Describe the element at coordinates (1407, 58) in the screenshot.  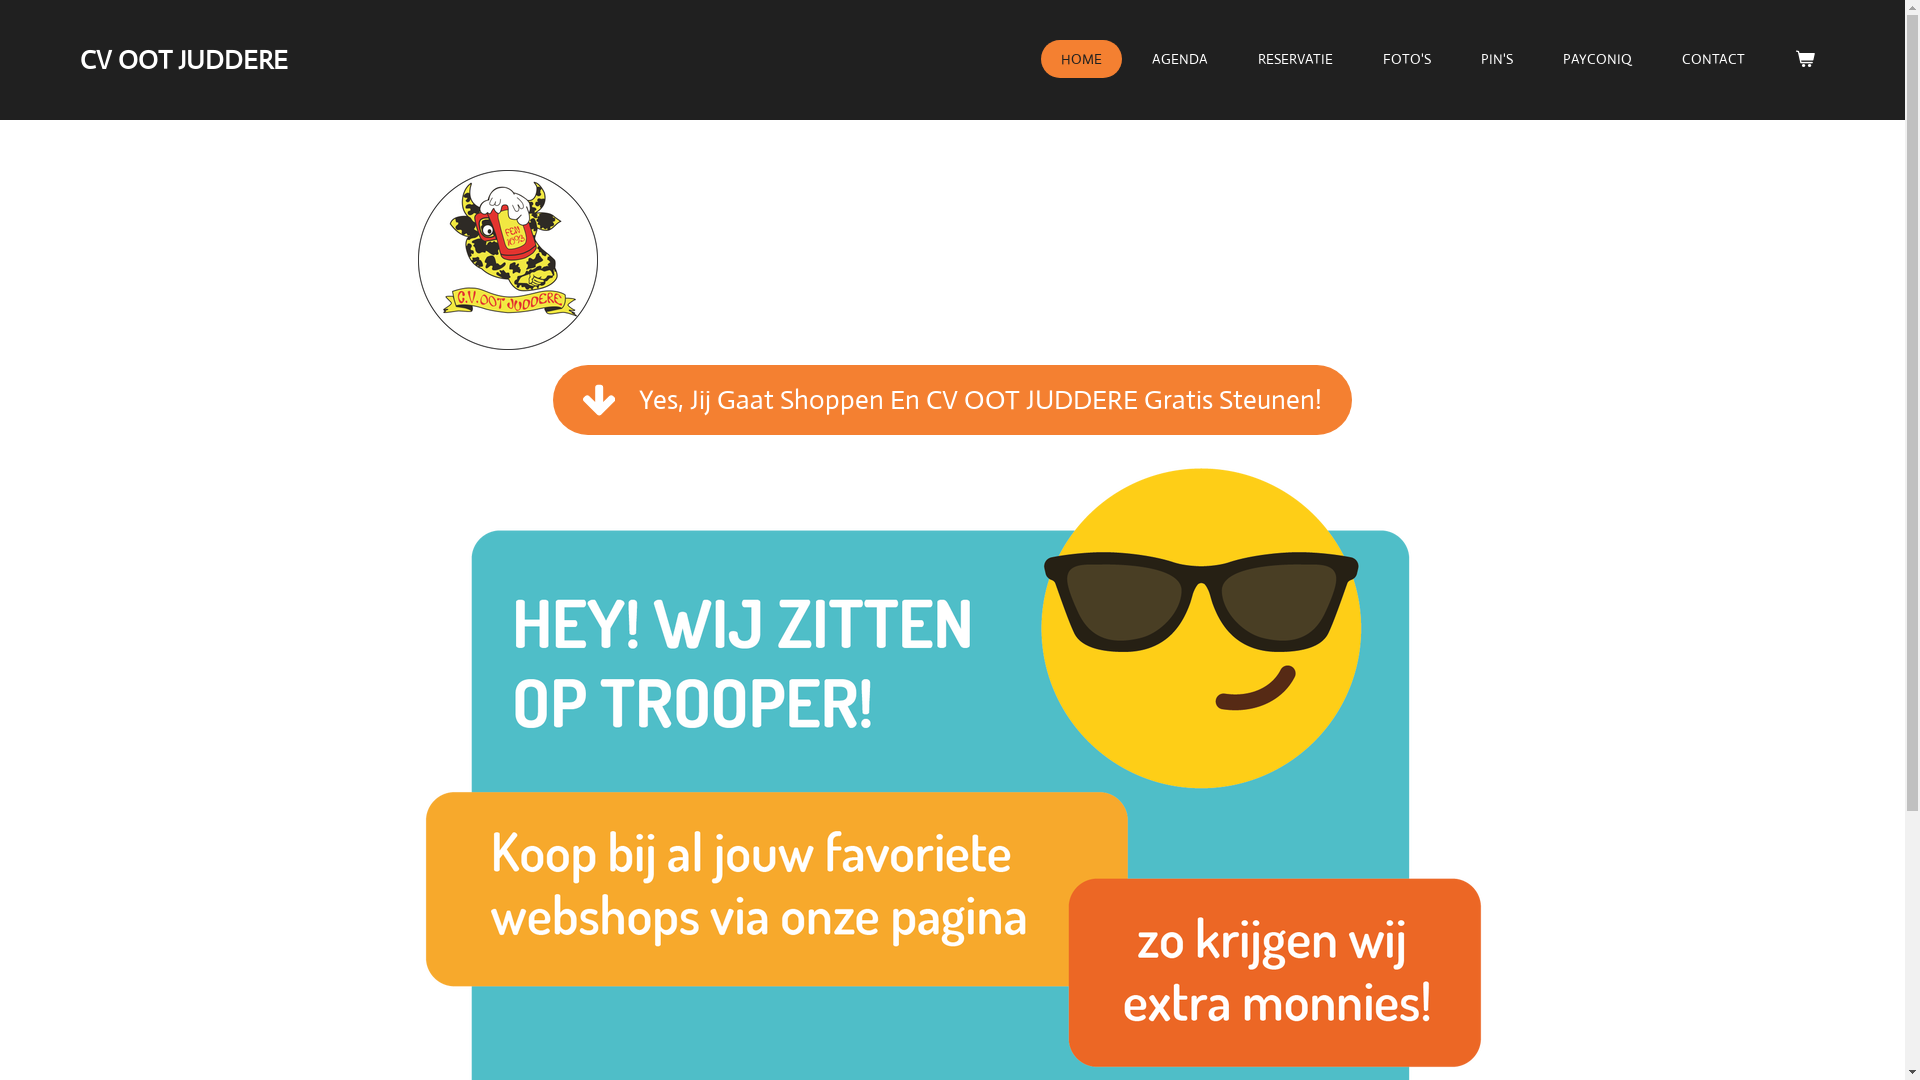
I see `FOTO'S` at that location.